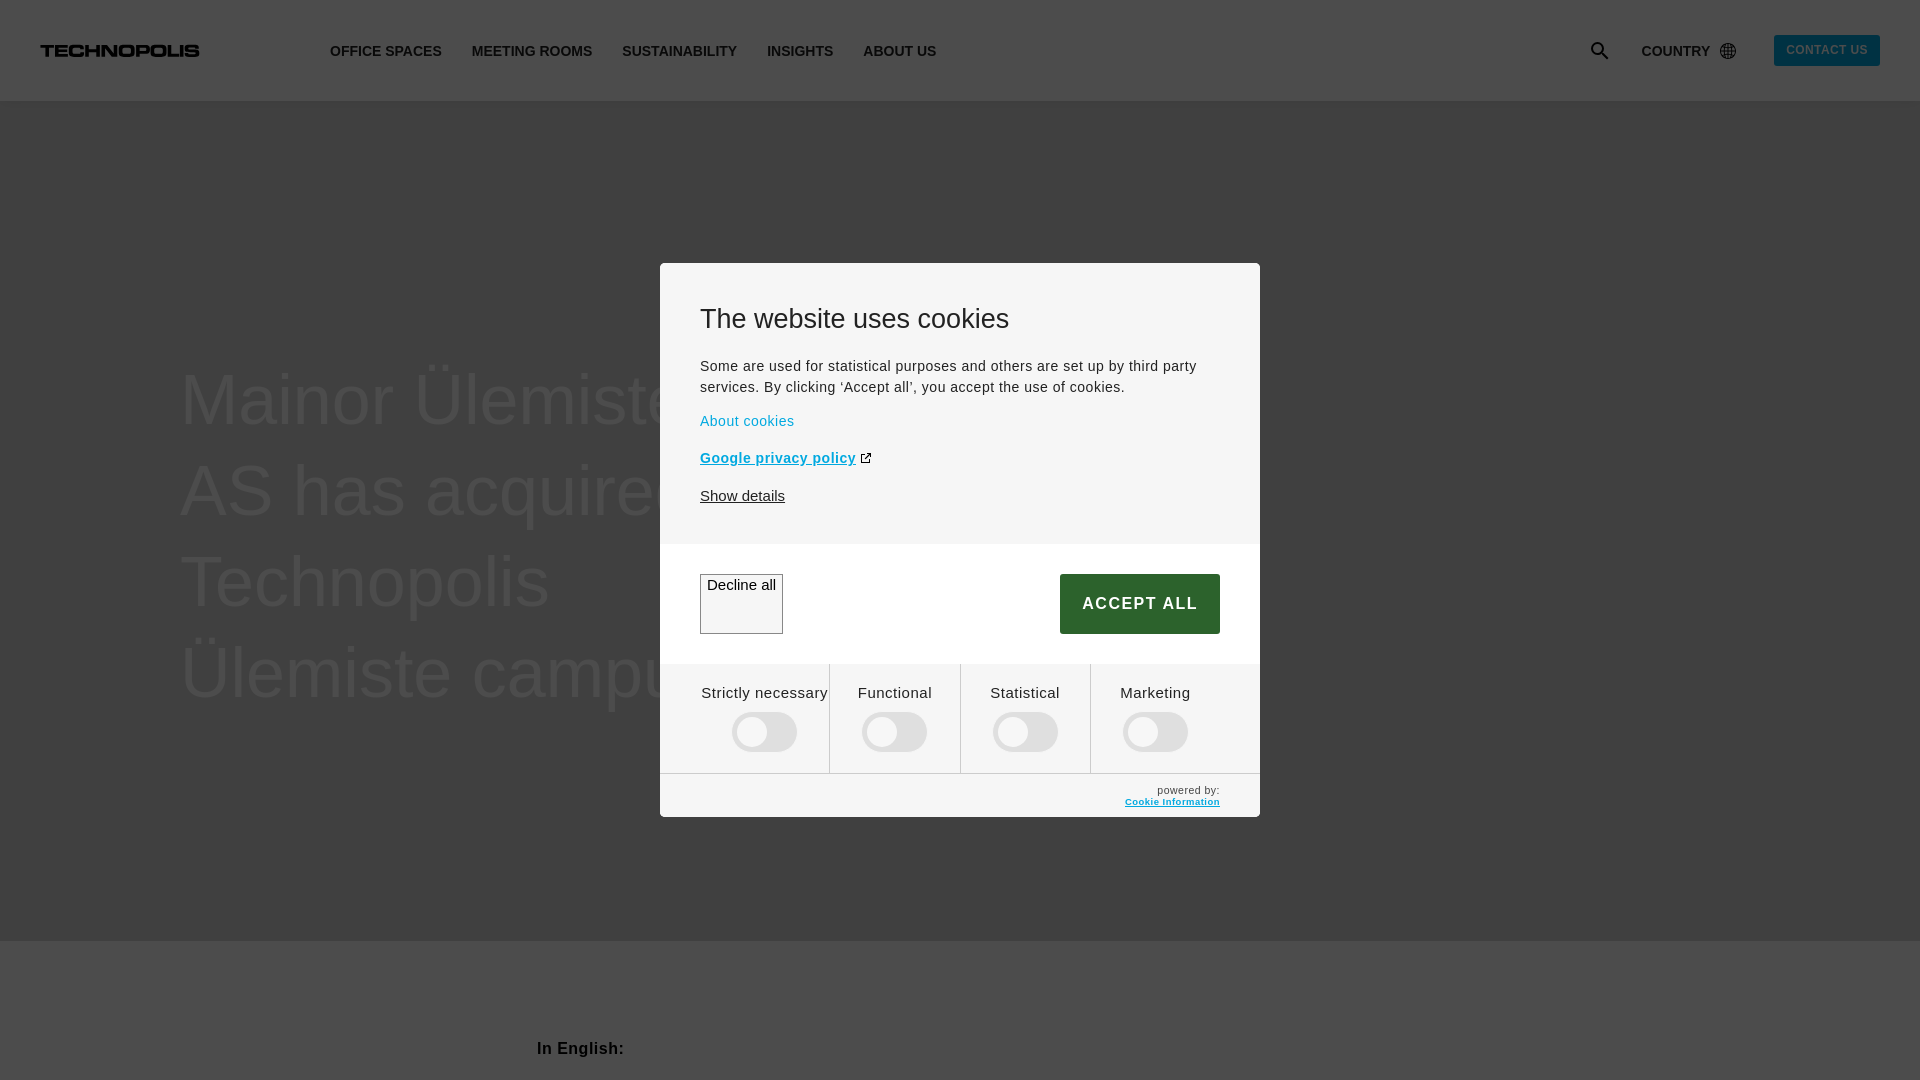 This screenshot has height=1080, width=1920. Describe the element at coordinates (742, 496) in the screenshot. I see `Show details` at that location.